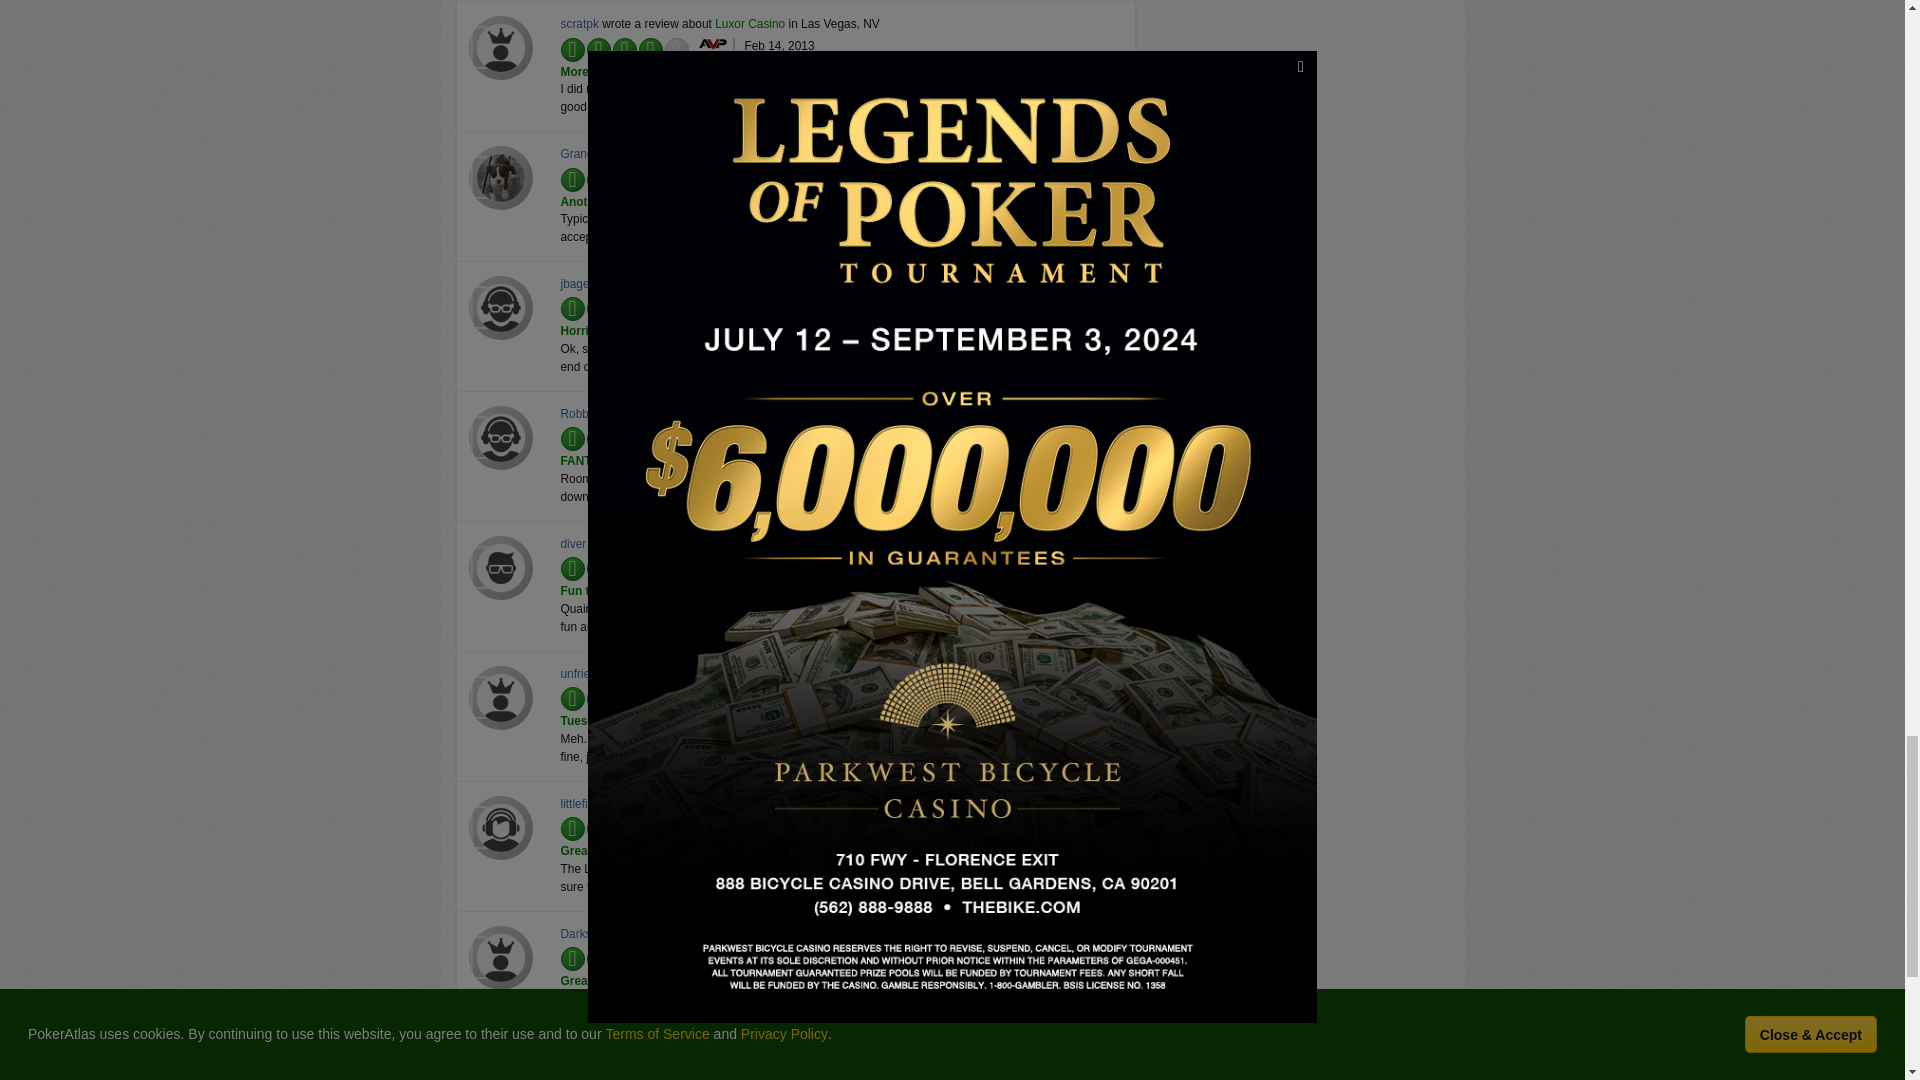 The width and height of the screenshot is (1920, 1080). What do you see at coordinates (779, 175) in the screenshot?
I see `Feb 12, 2013` at bounding box center [779, 175].